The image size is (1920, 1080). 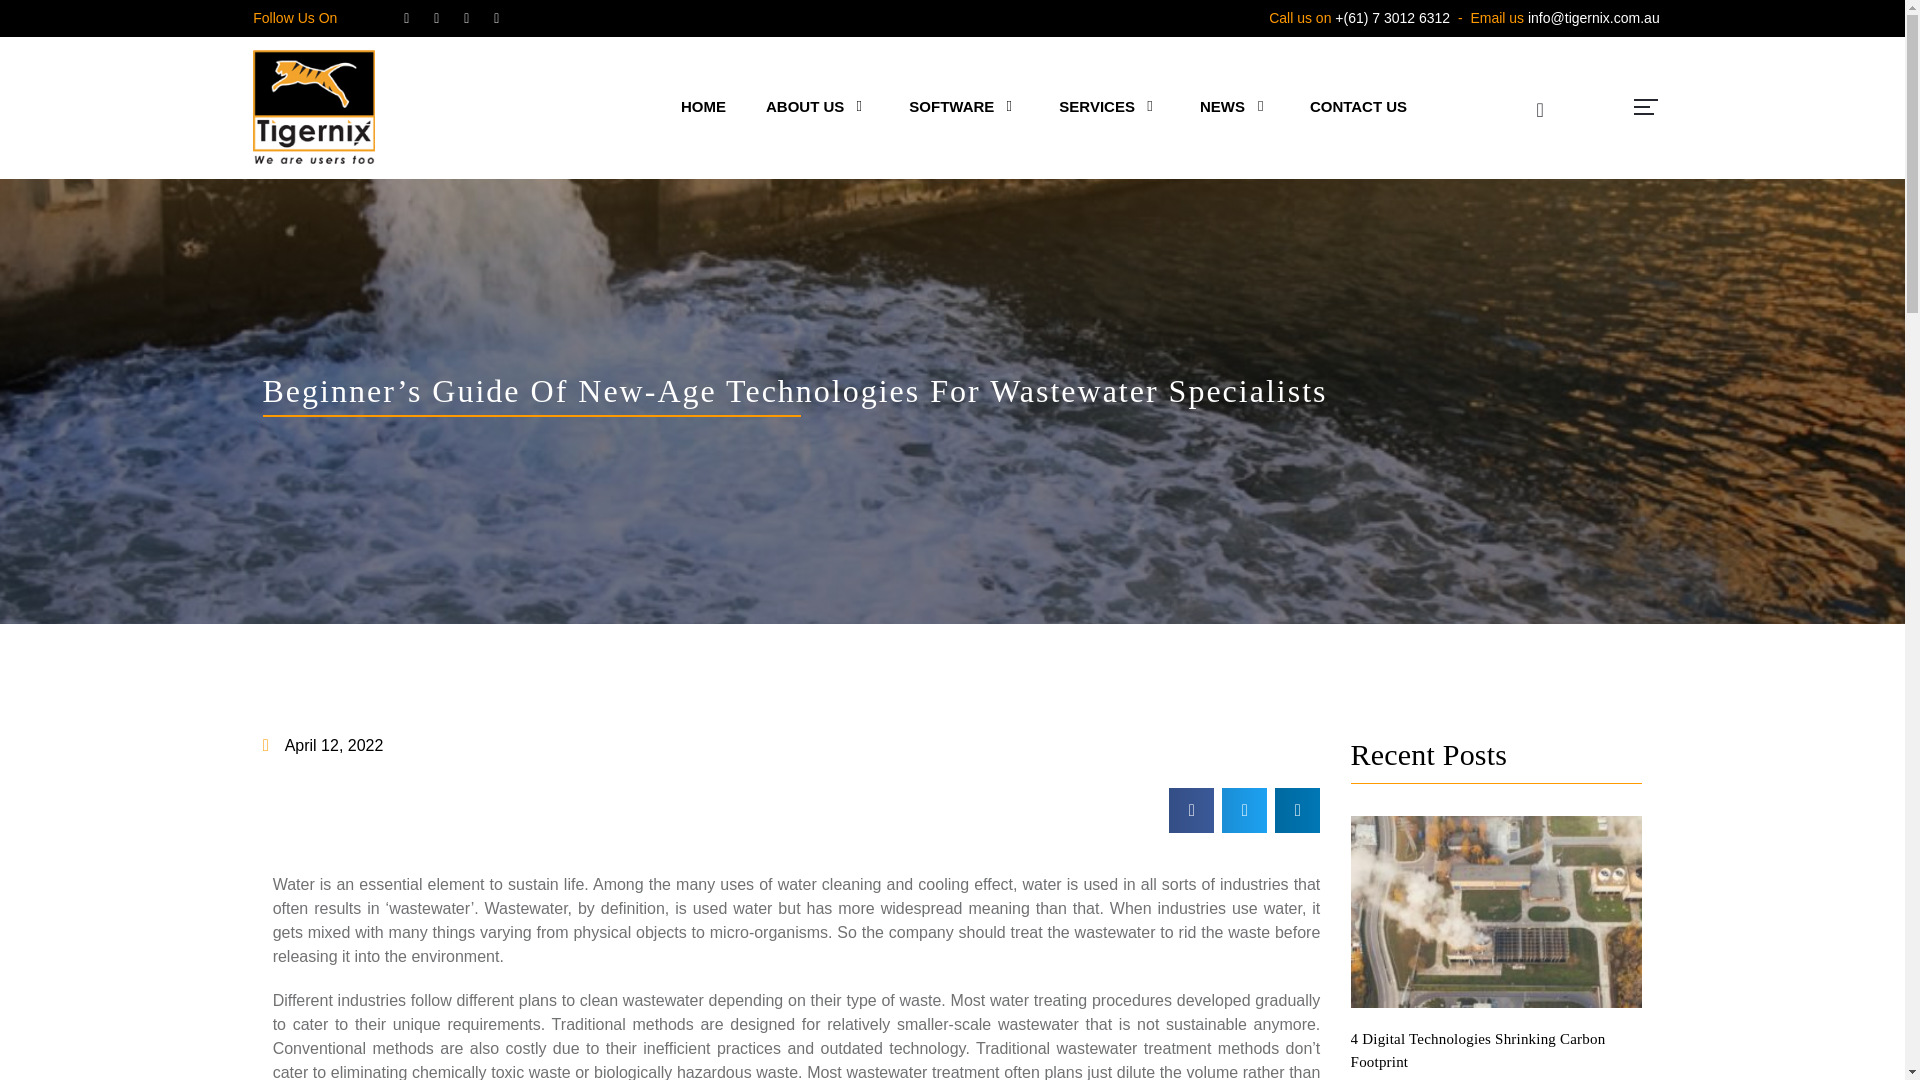 I want to click on ABOUT US, so click(x=807, y=106).